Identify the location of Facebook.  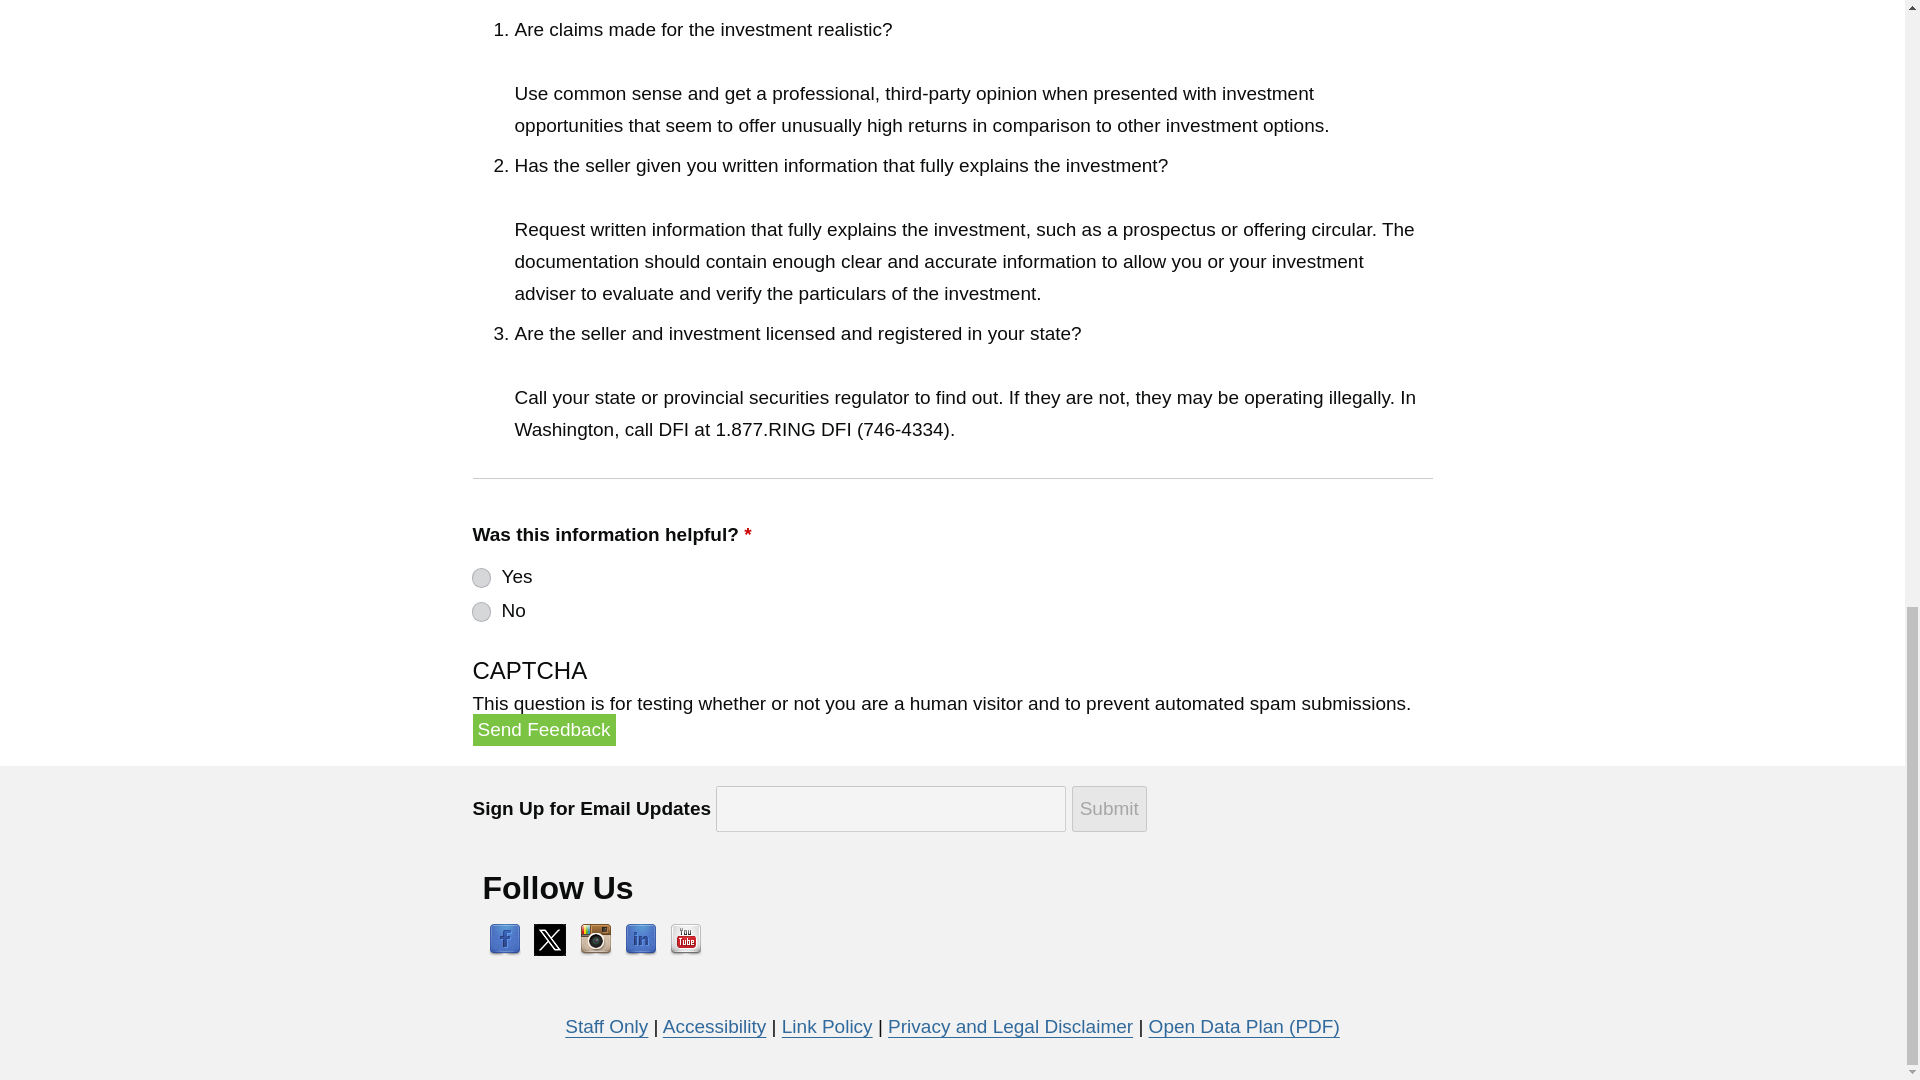
(504, 938).